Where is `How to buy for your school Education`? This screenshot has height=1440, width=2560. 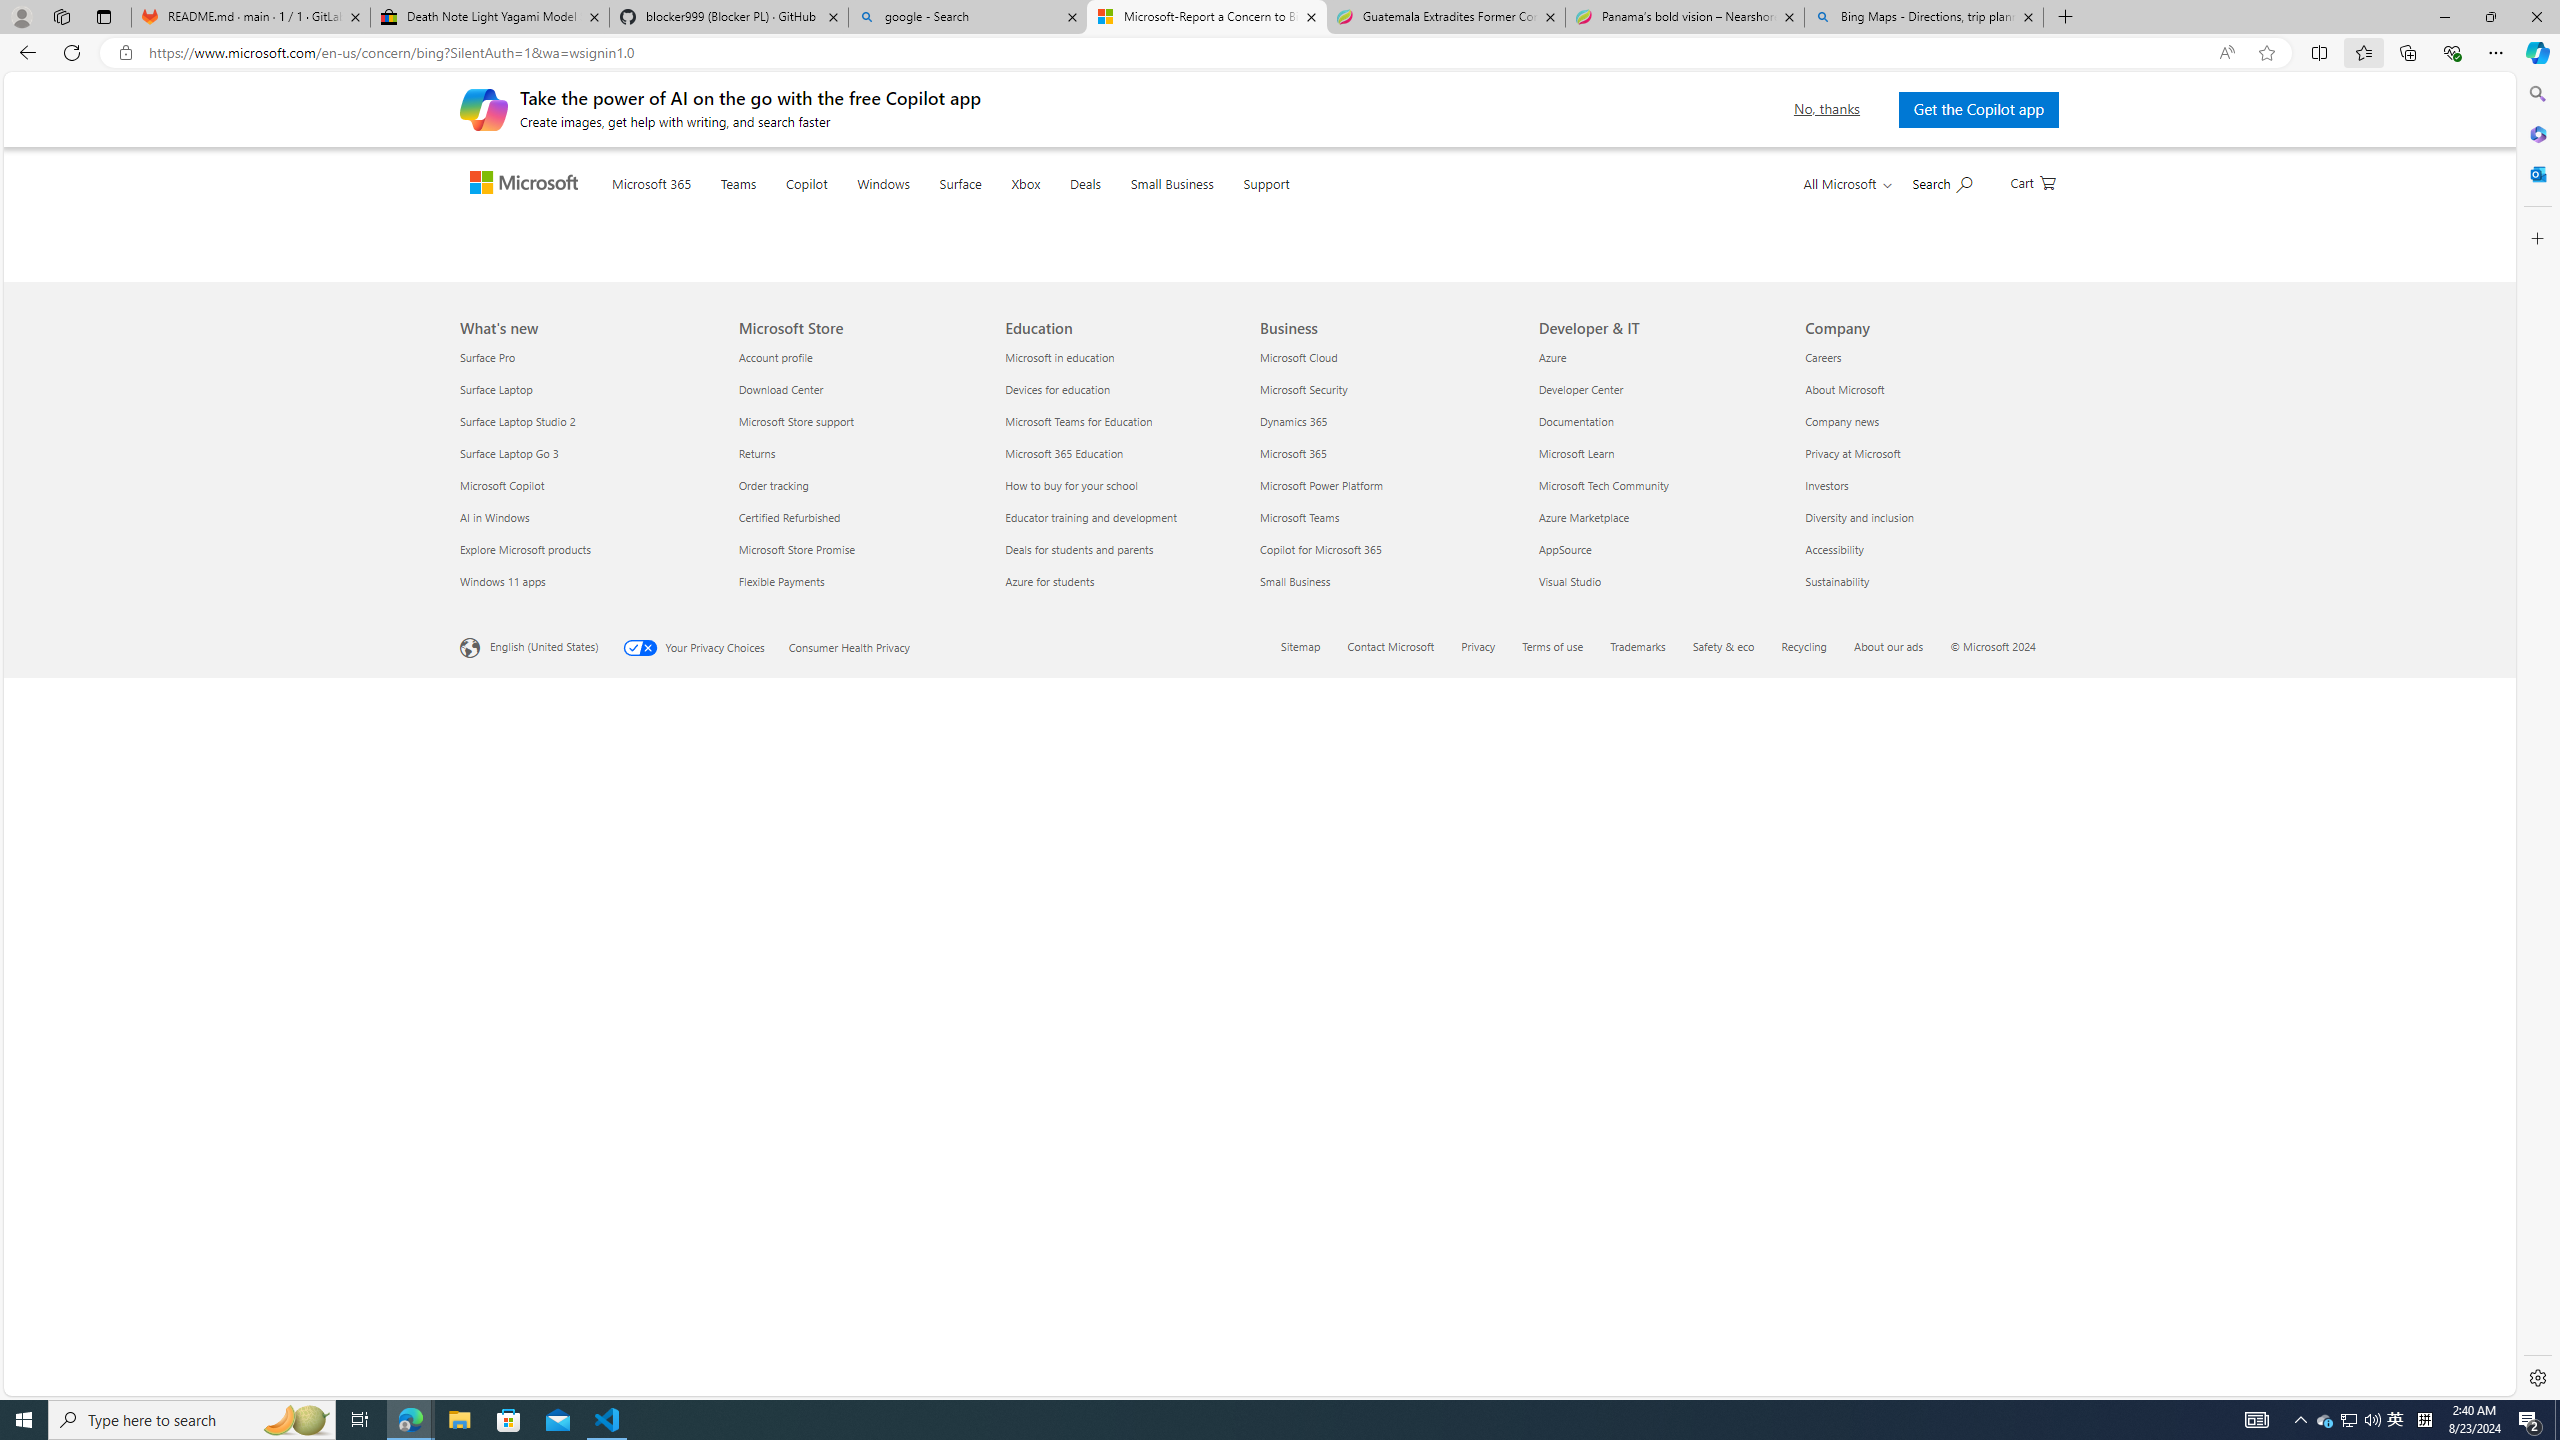 How to buy for your school Education is located at coordinates (1072, 1188).